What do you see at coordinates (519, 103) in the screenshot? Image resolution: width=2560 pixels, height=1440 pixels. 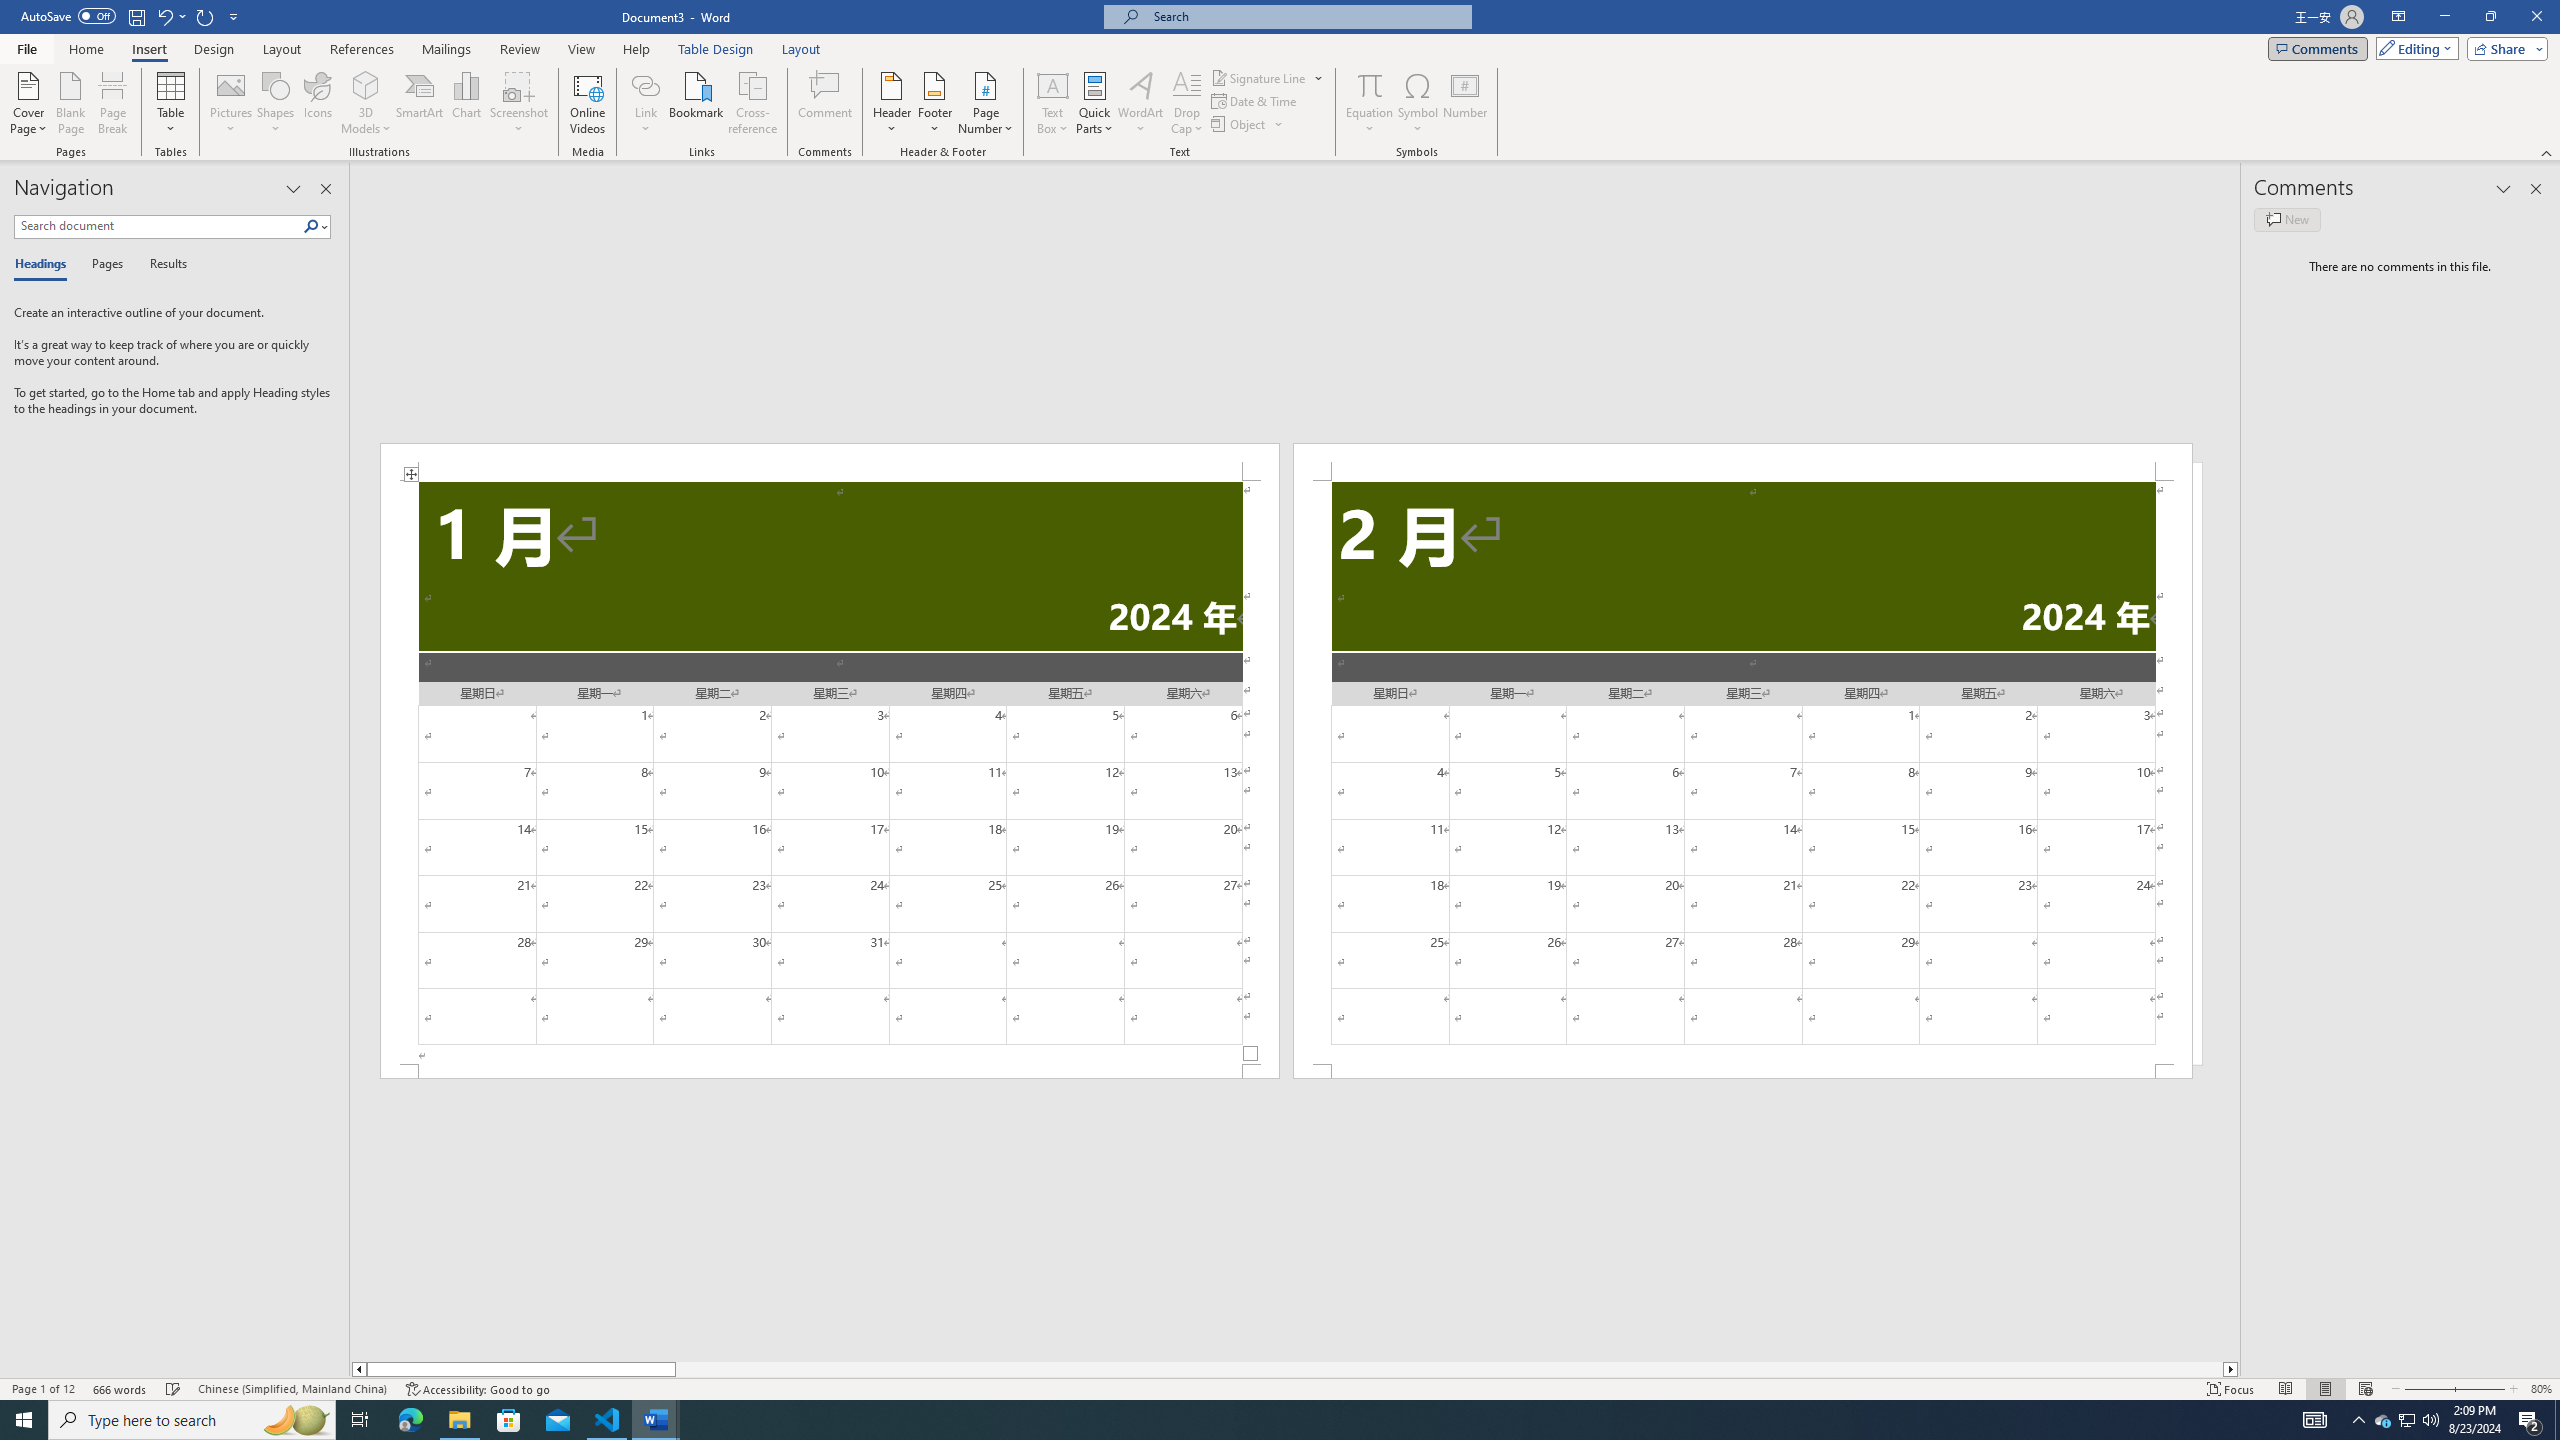 I see `Screenshot` at bounding box center [519, 103].